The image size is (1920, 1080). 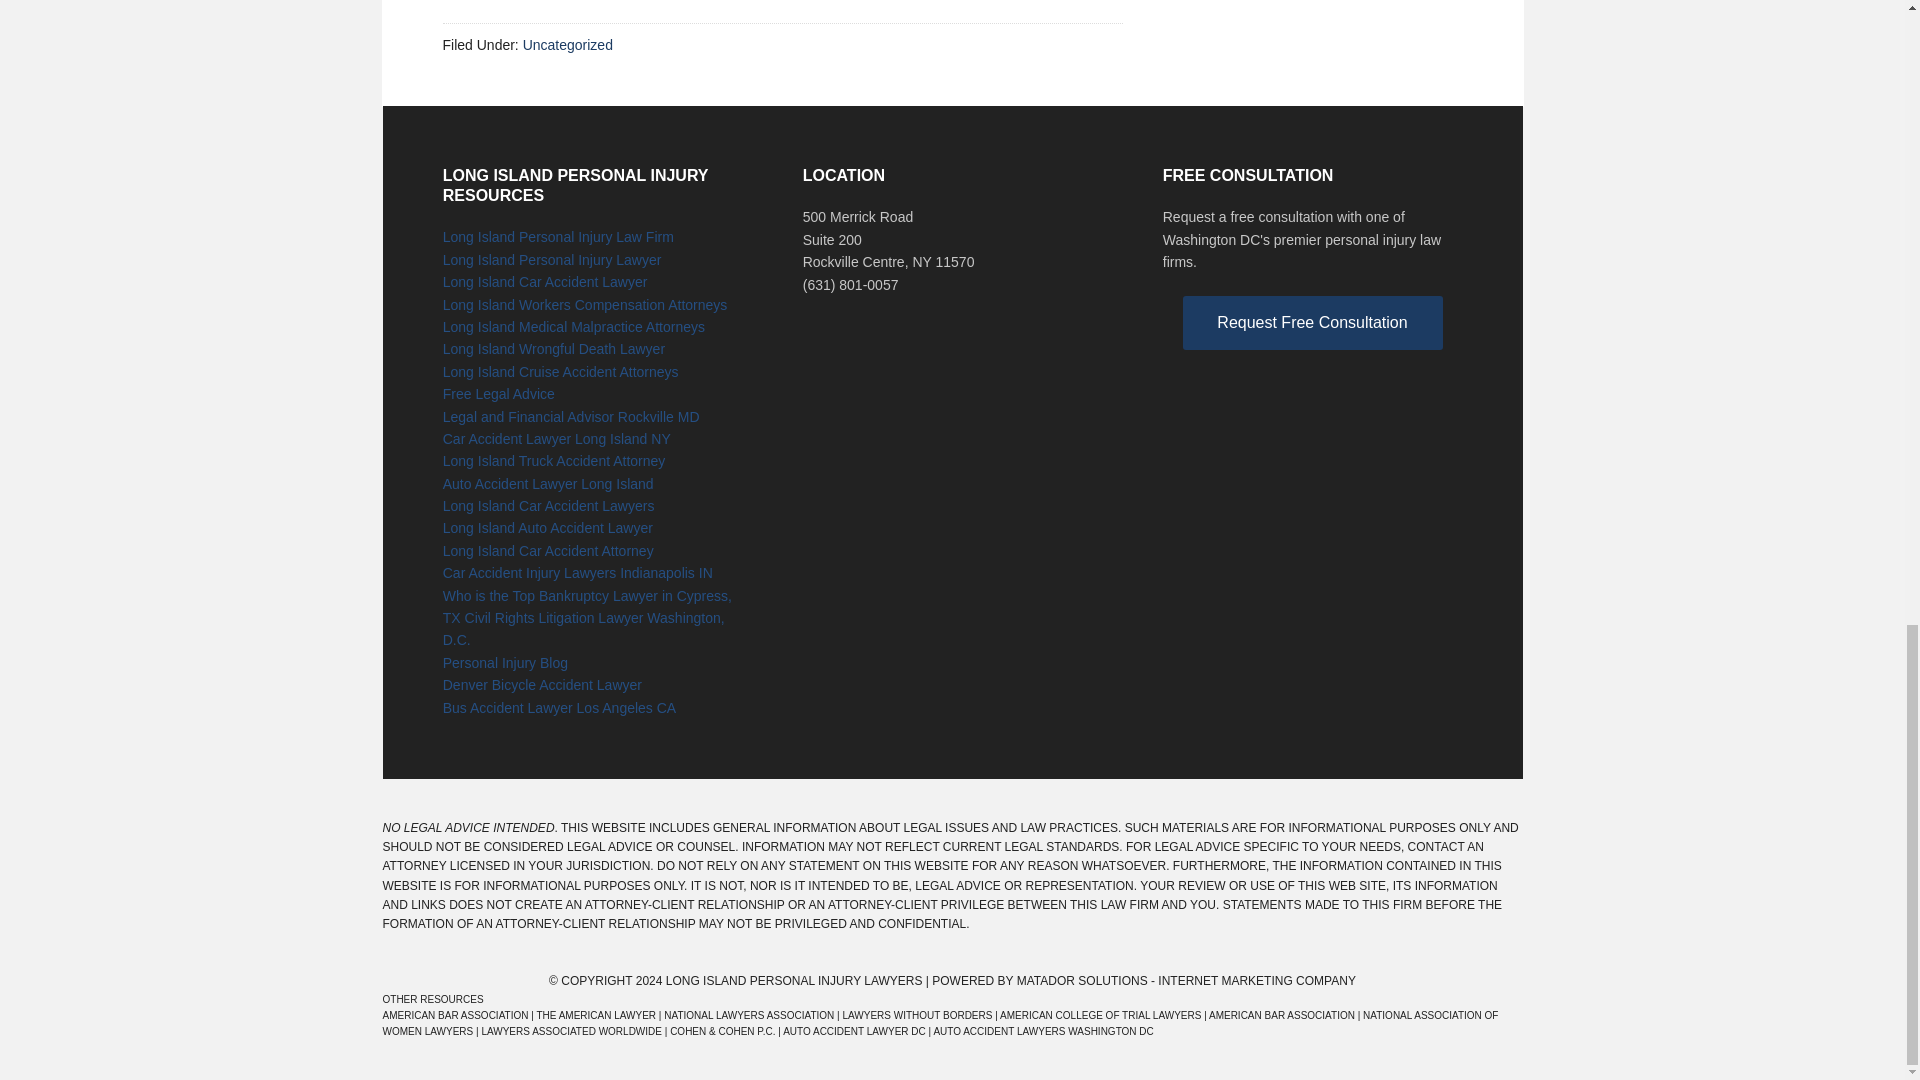 I want to click on Uncategorized, so click(x=567, y=44).